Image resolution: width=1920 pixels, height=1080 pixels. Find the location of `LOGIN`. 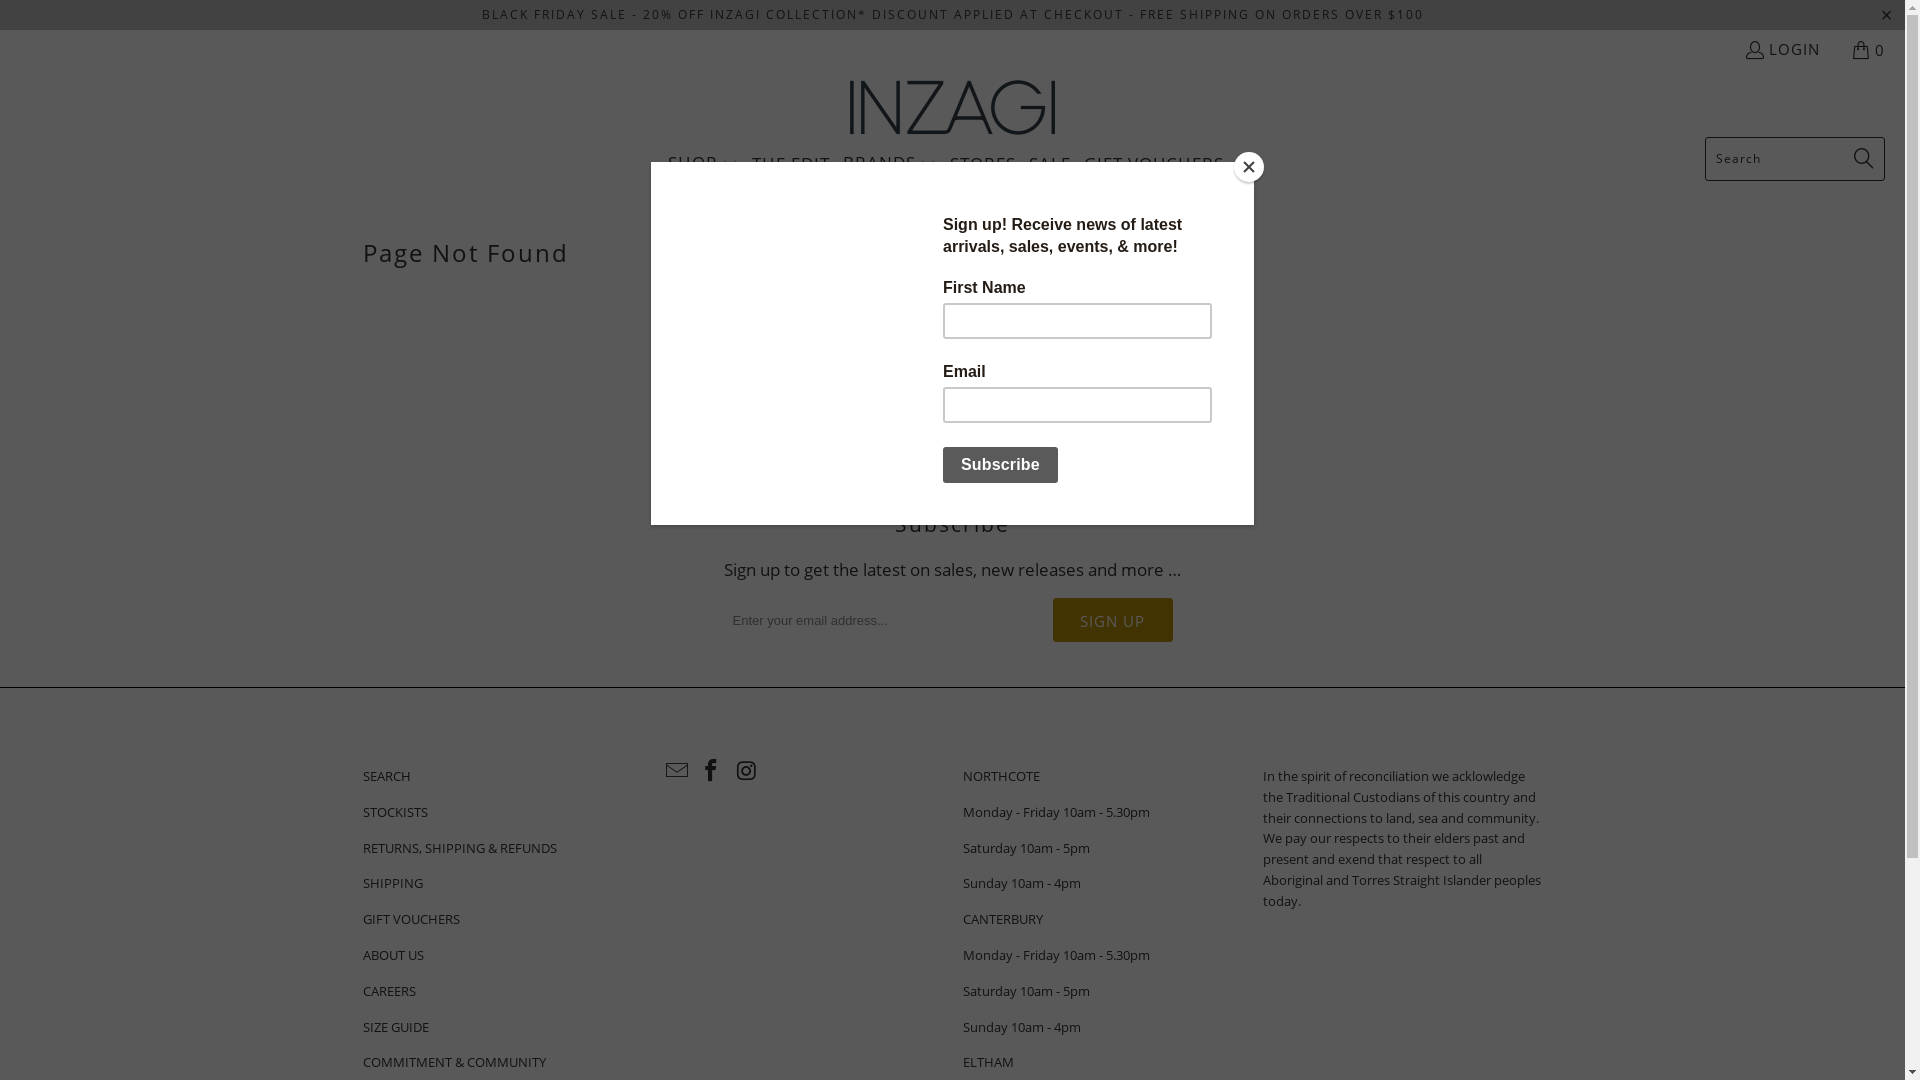

LOGIN is located at coordinates (1782, 50).